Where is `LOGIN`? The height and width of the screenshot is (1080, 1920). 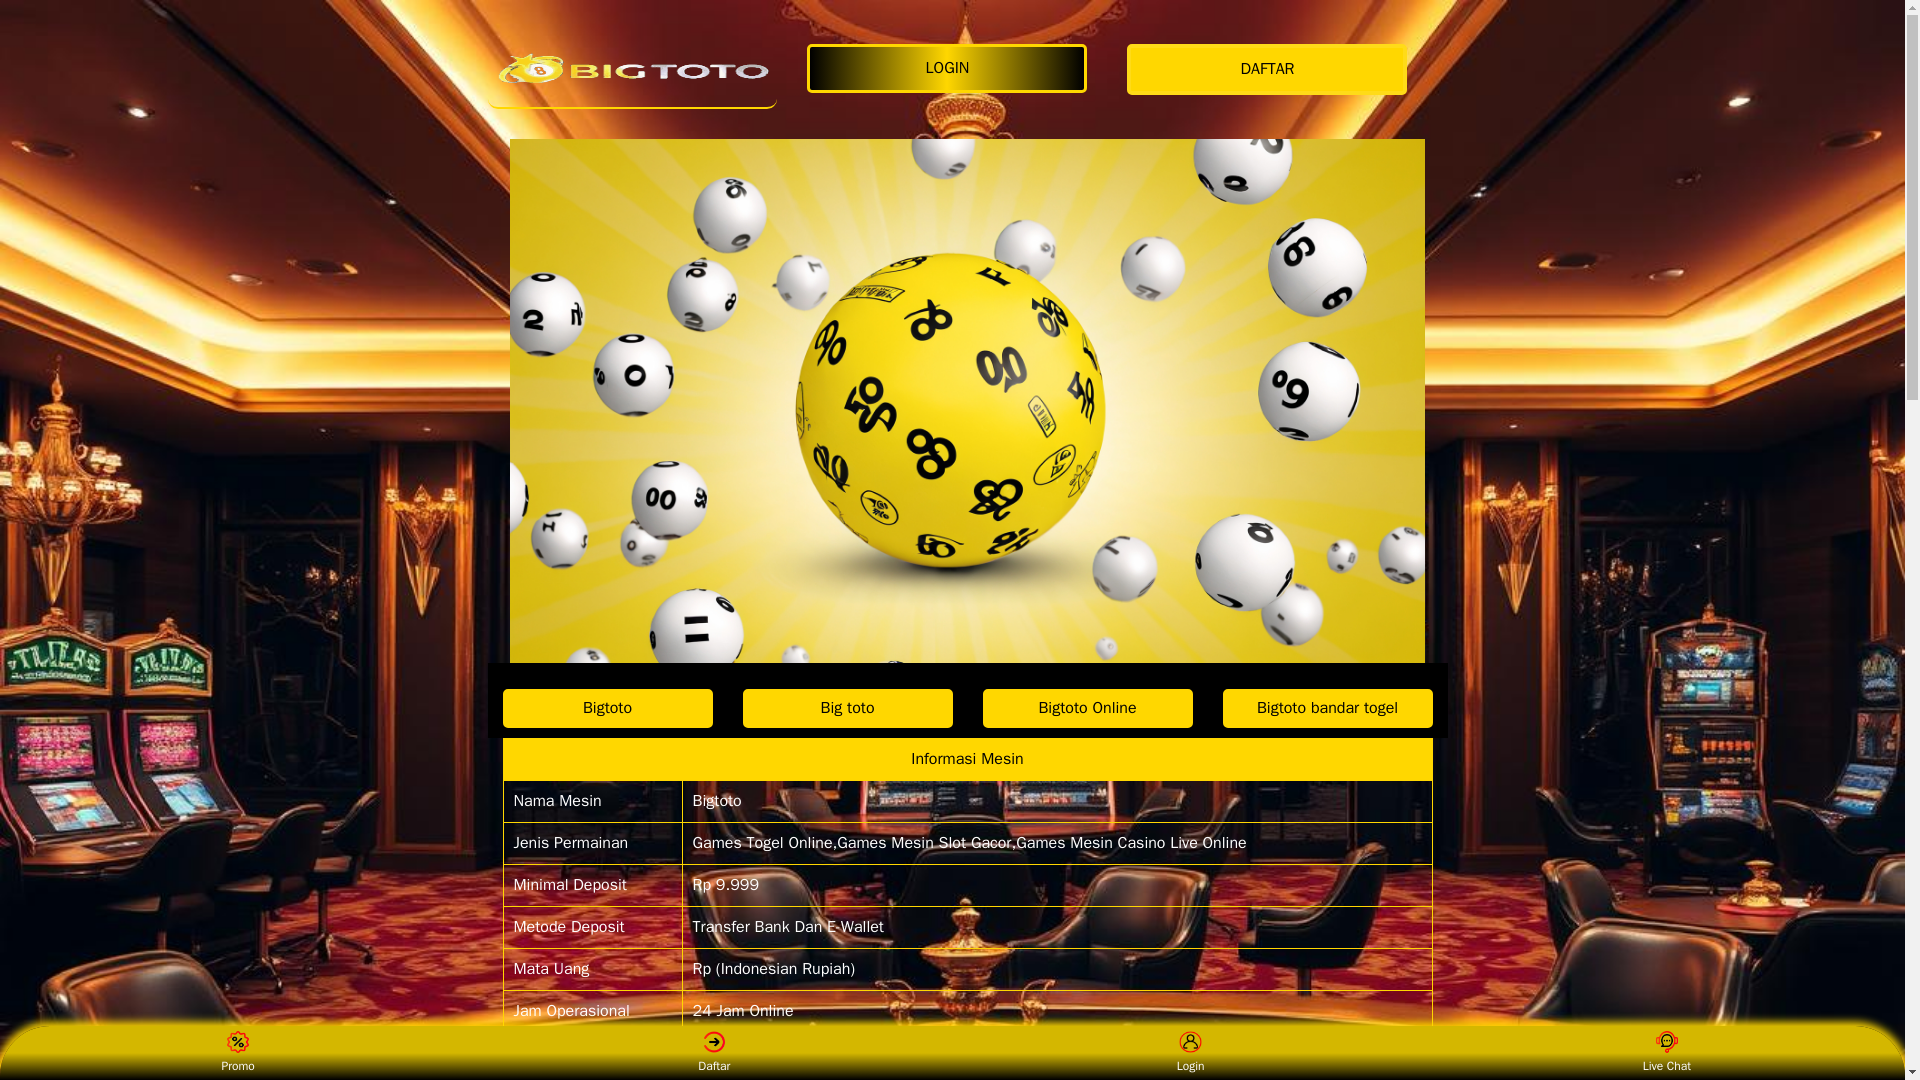 LOGIN is located at coordinates (951, 68).